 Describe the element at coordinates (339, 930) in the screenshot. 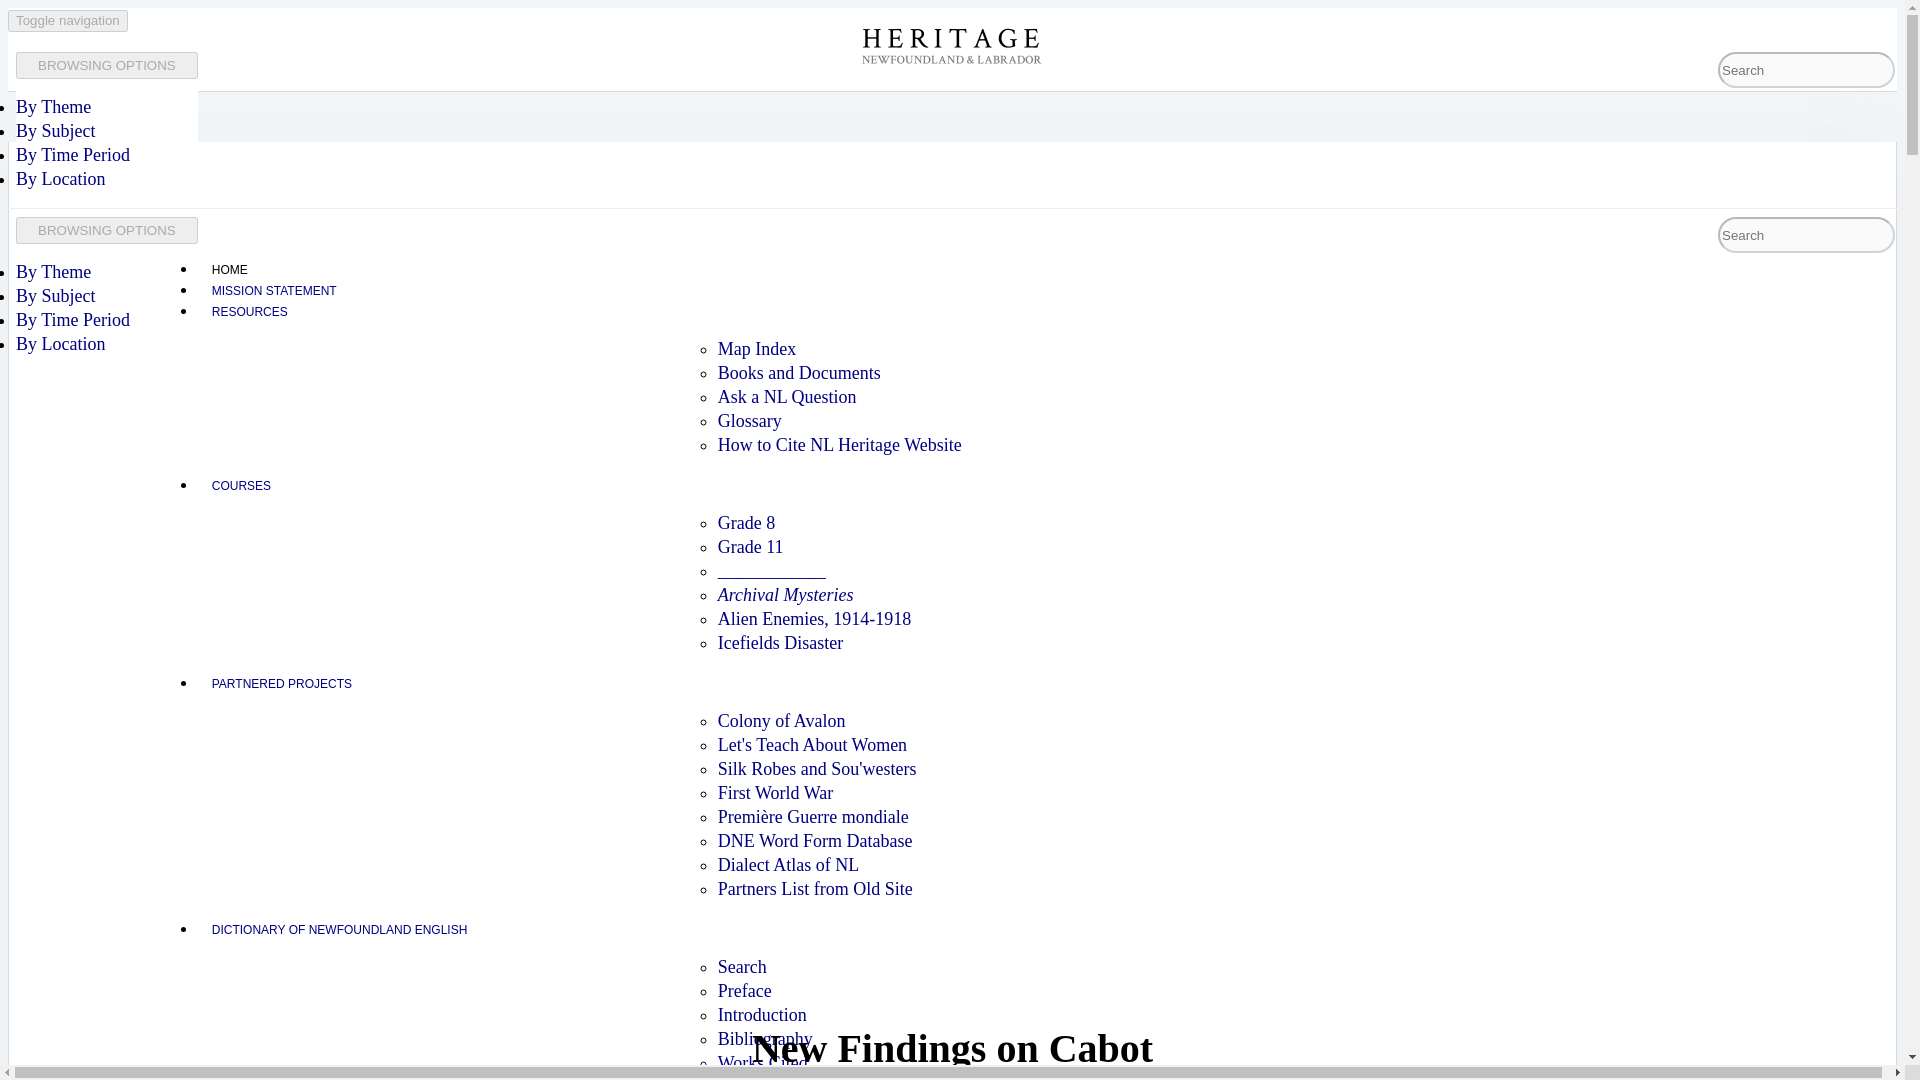

I see `DICTIONARY OF NEWFOUNDLAND ENGLISH` at that location.